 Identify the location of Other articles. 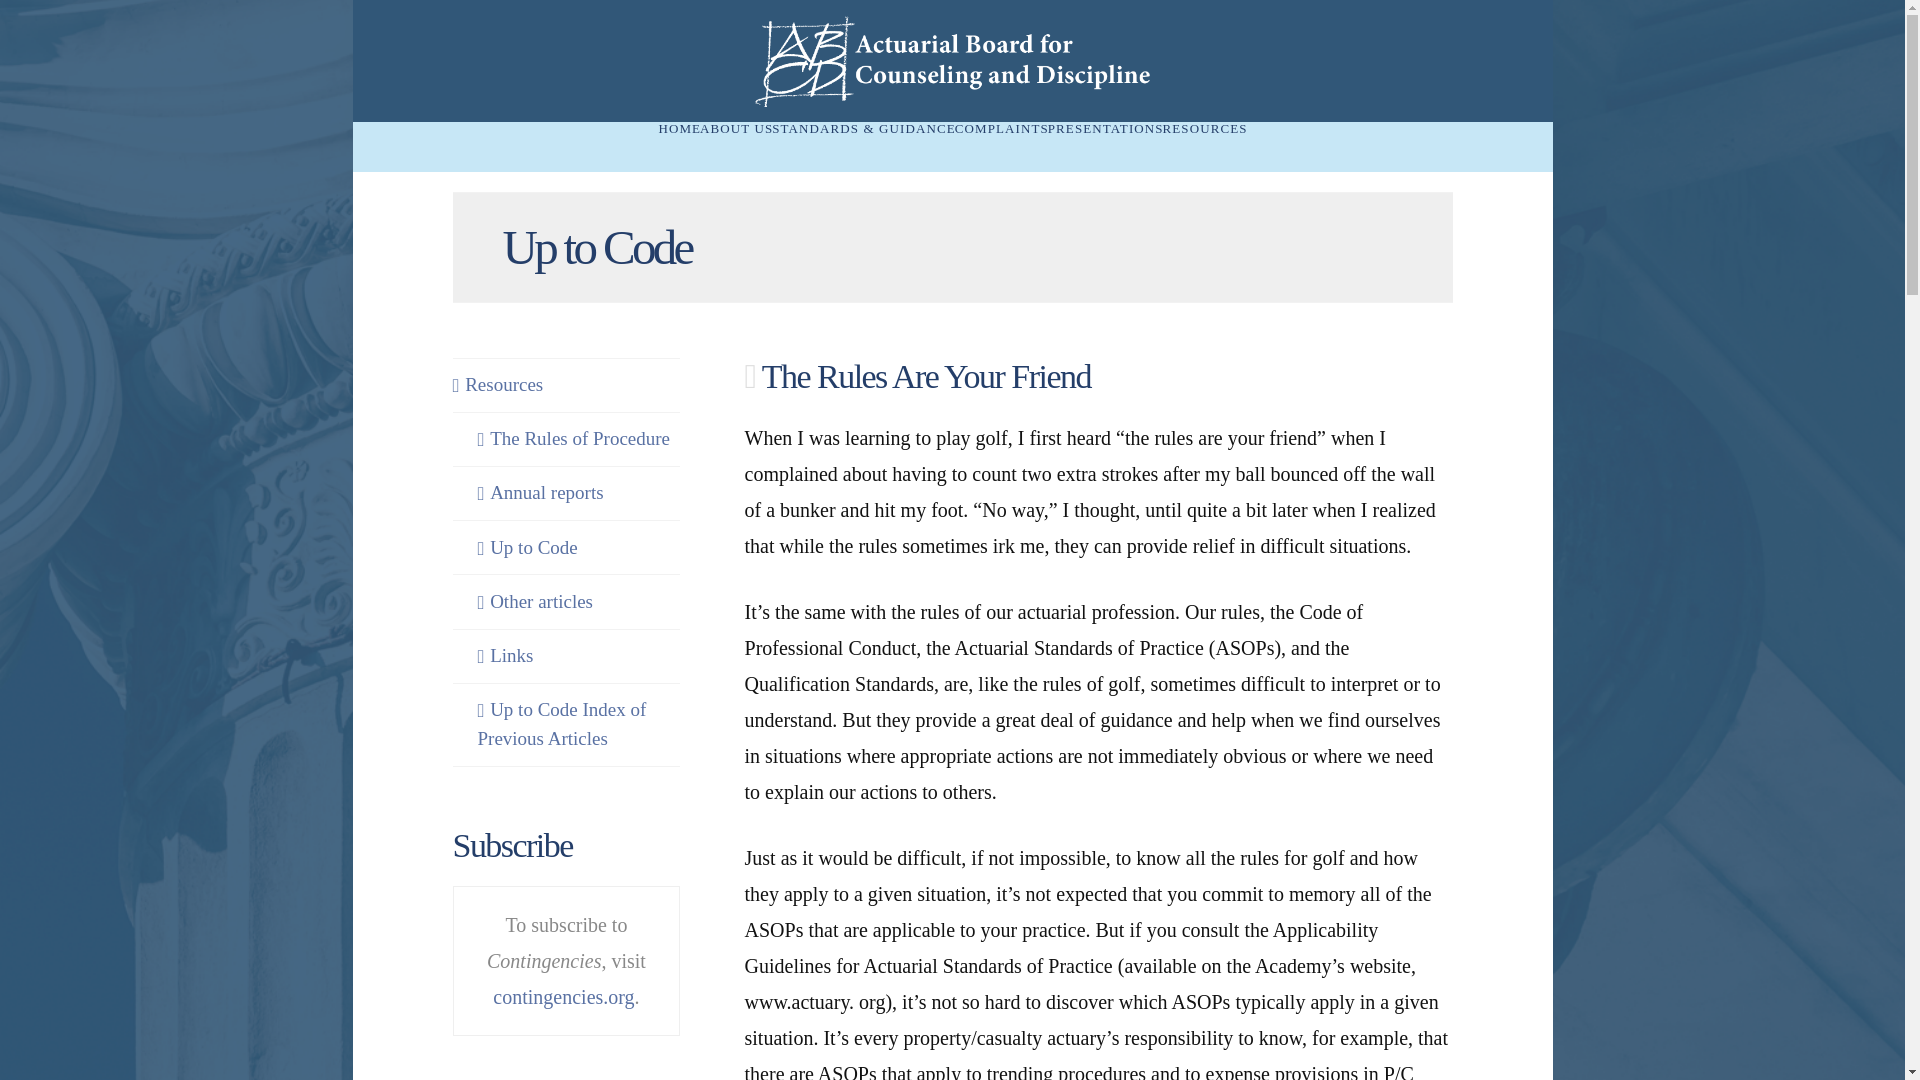
(536, 602).